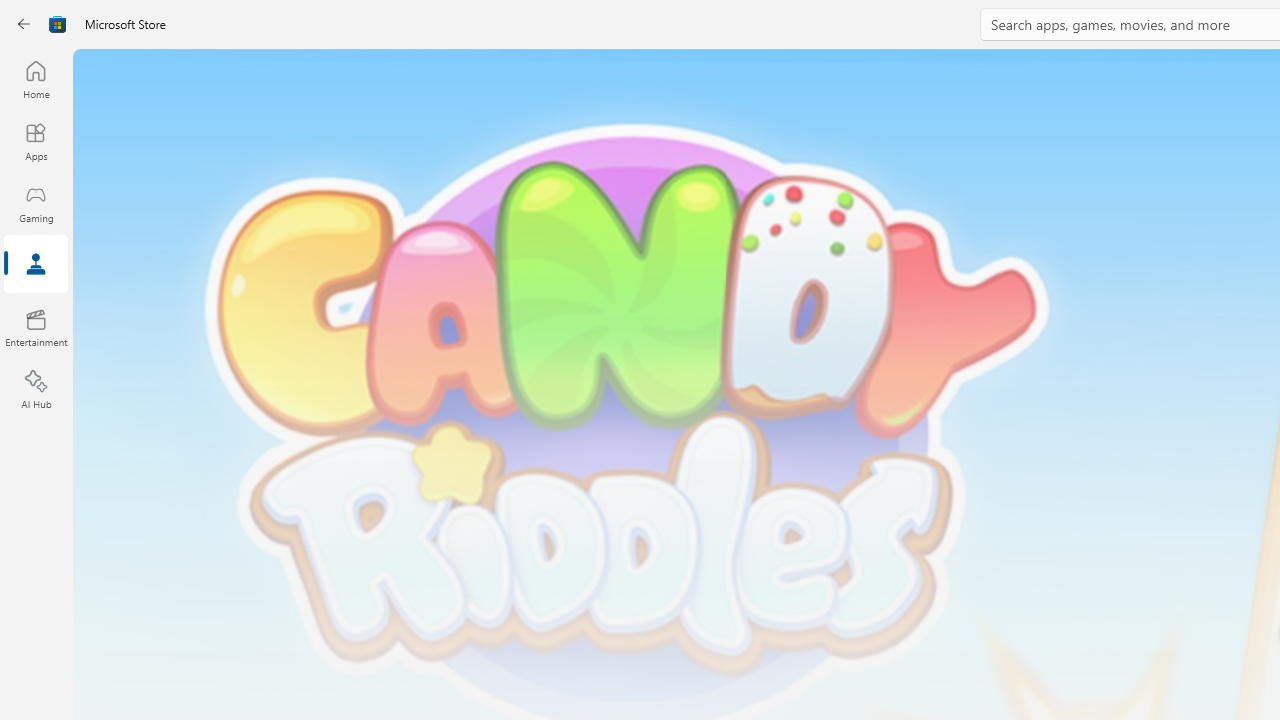 This screenshot has width=1280, height=720. What do you see at coordinates (36, 328) in the screenshot?
I see `Entertainment` at bounding box center [36, 328].